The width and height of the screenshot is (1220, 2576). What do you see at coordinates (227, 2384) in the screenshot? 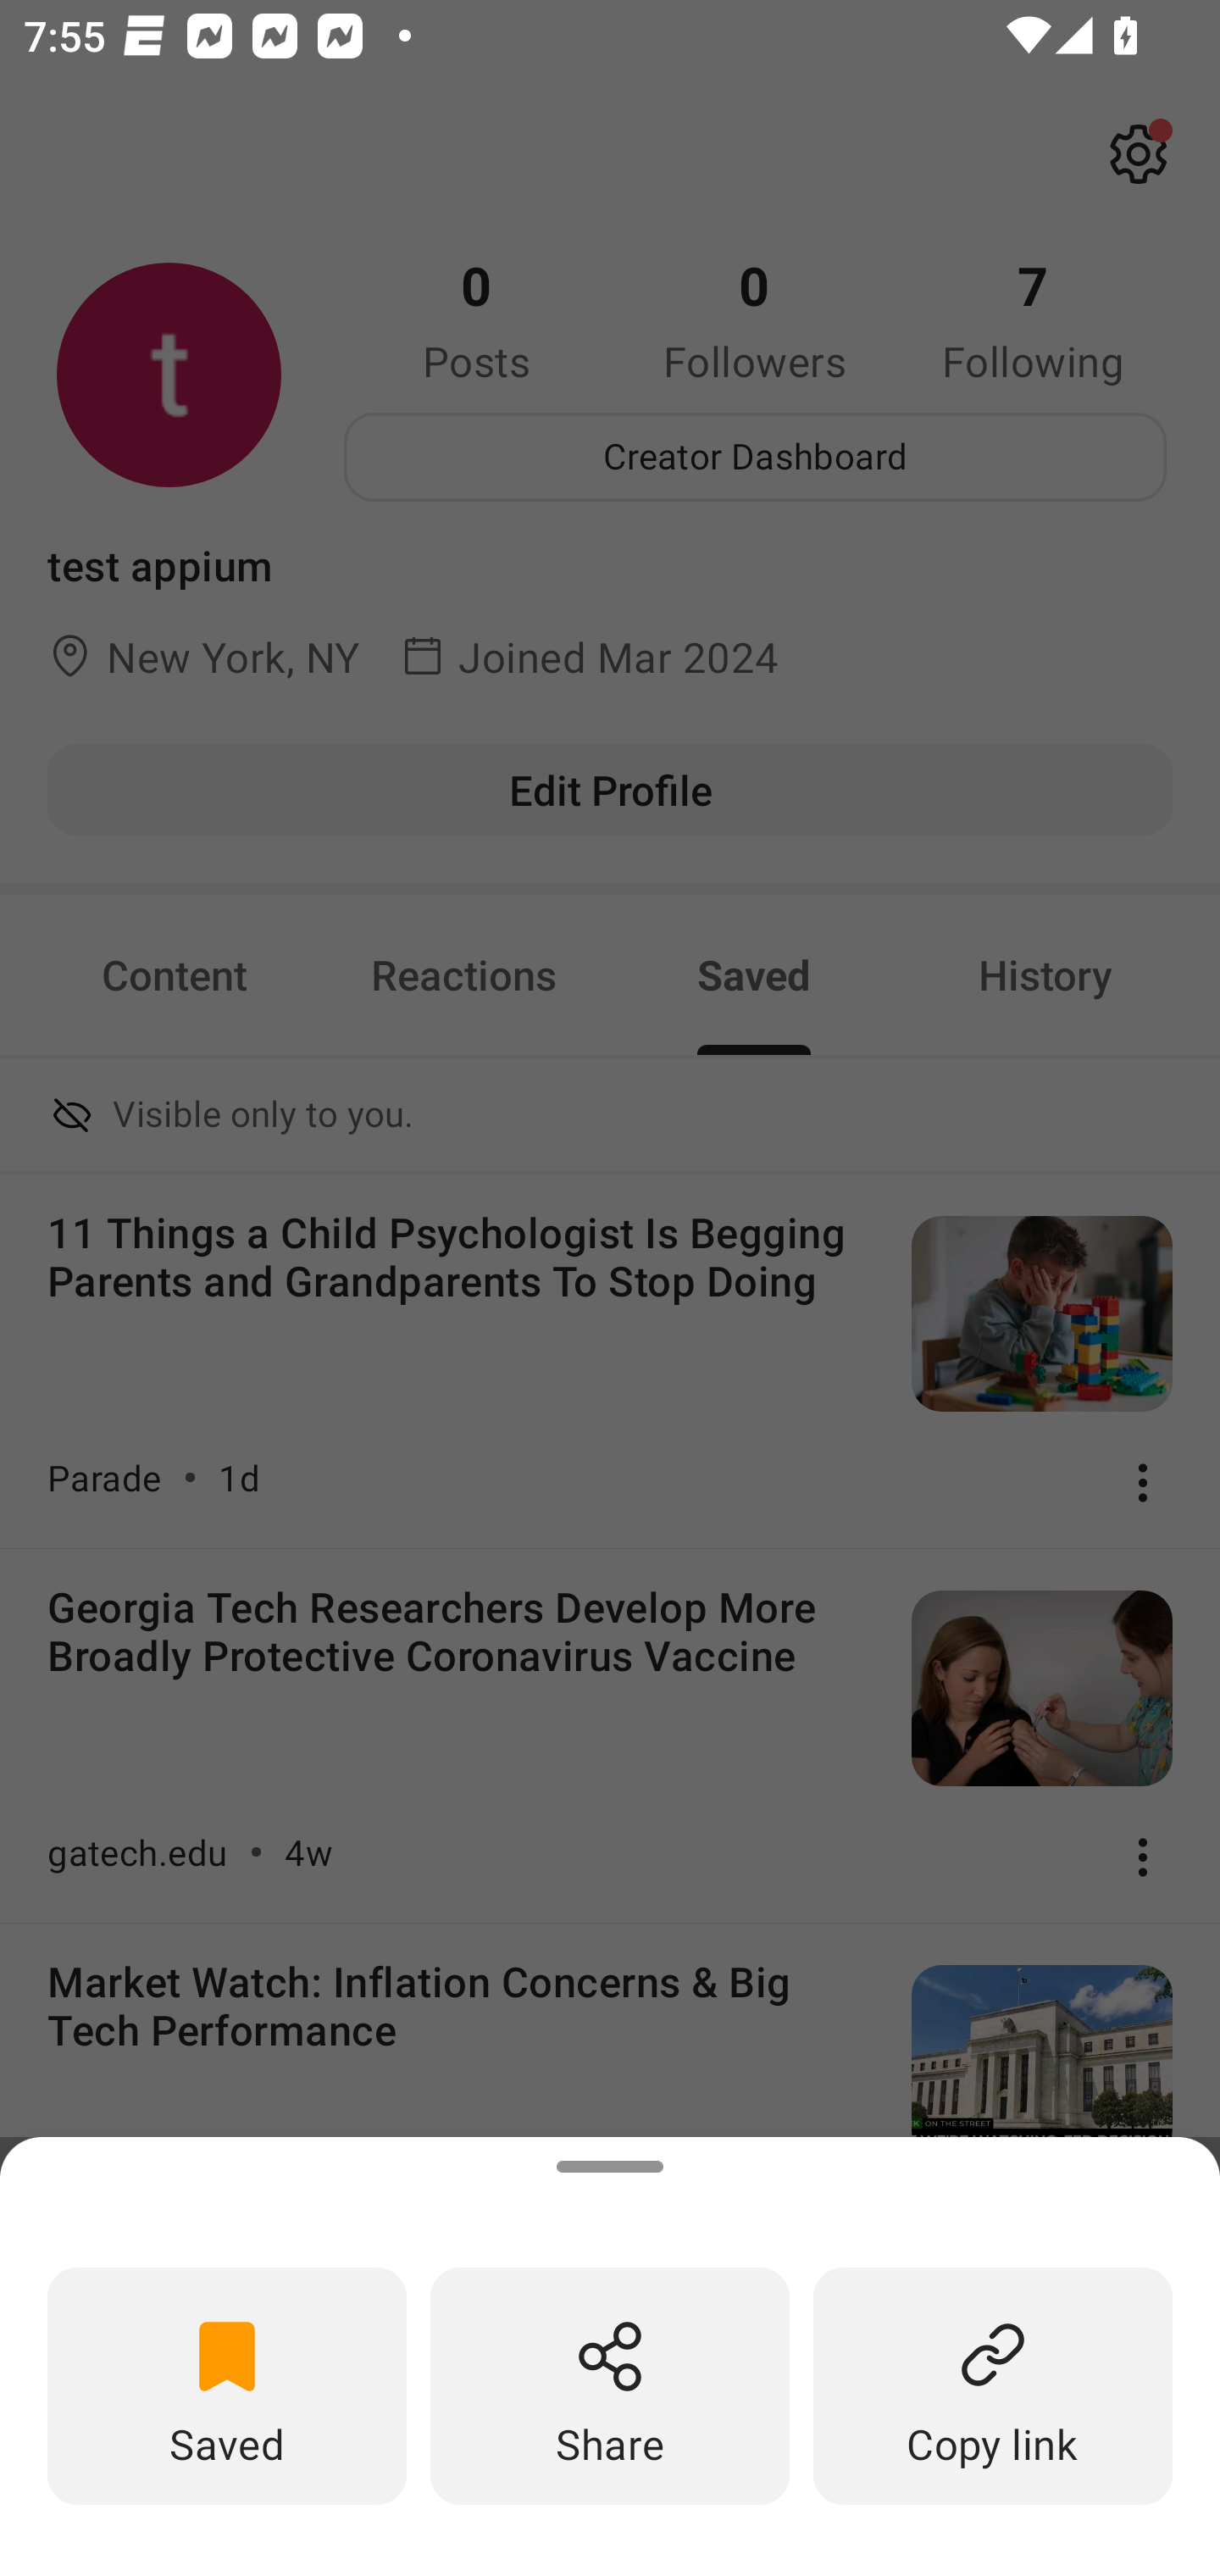
I see `Saved` at bounding box center [227, 2384].